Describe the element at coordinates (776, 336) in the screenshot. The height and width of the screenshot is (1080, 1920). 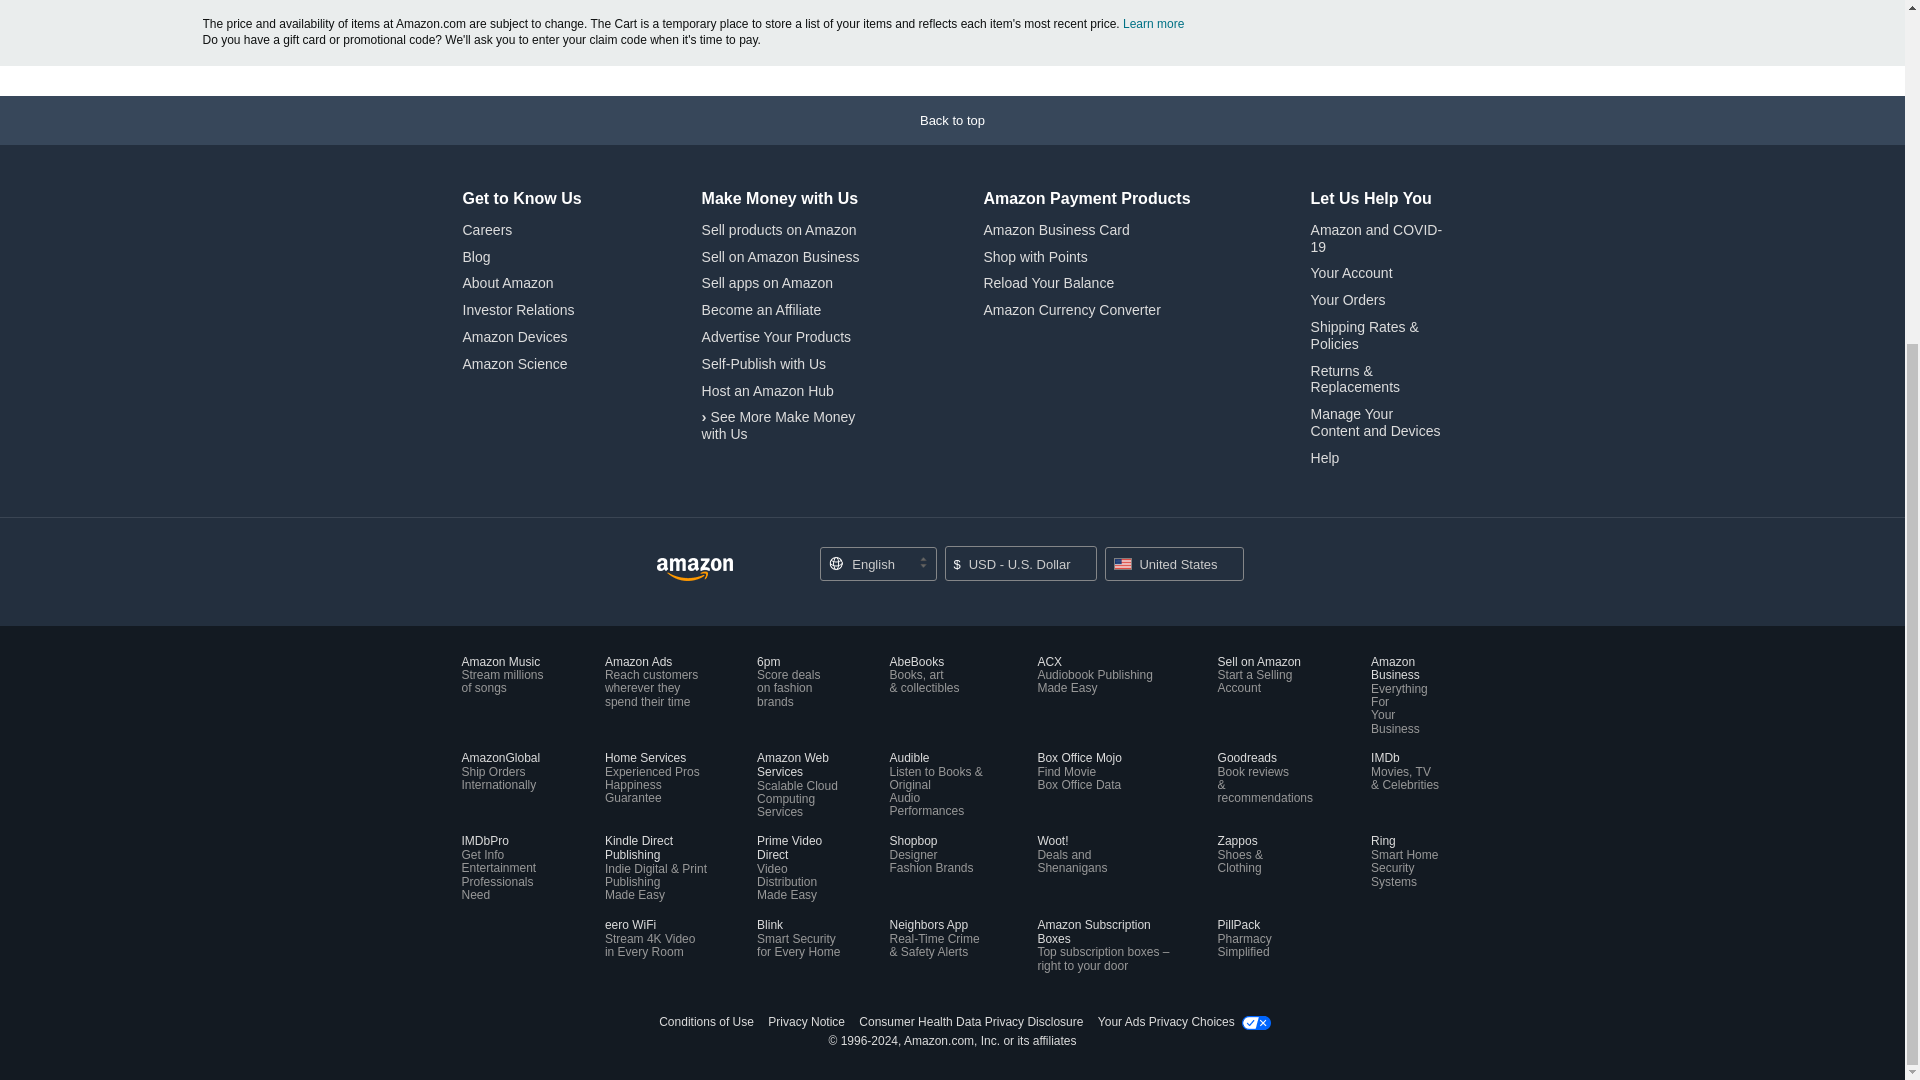
I see `Advertise Your Products` at that location.